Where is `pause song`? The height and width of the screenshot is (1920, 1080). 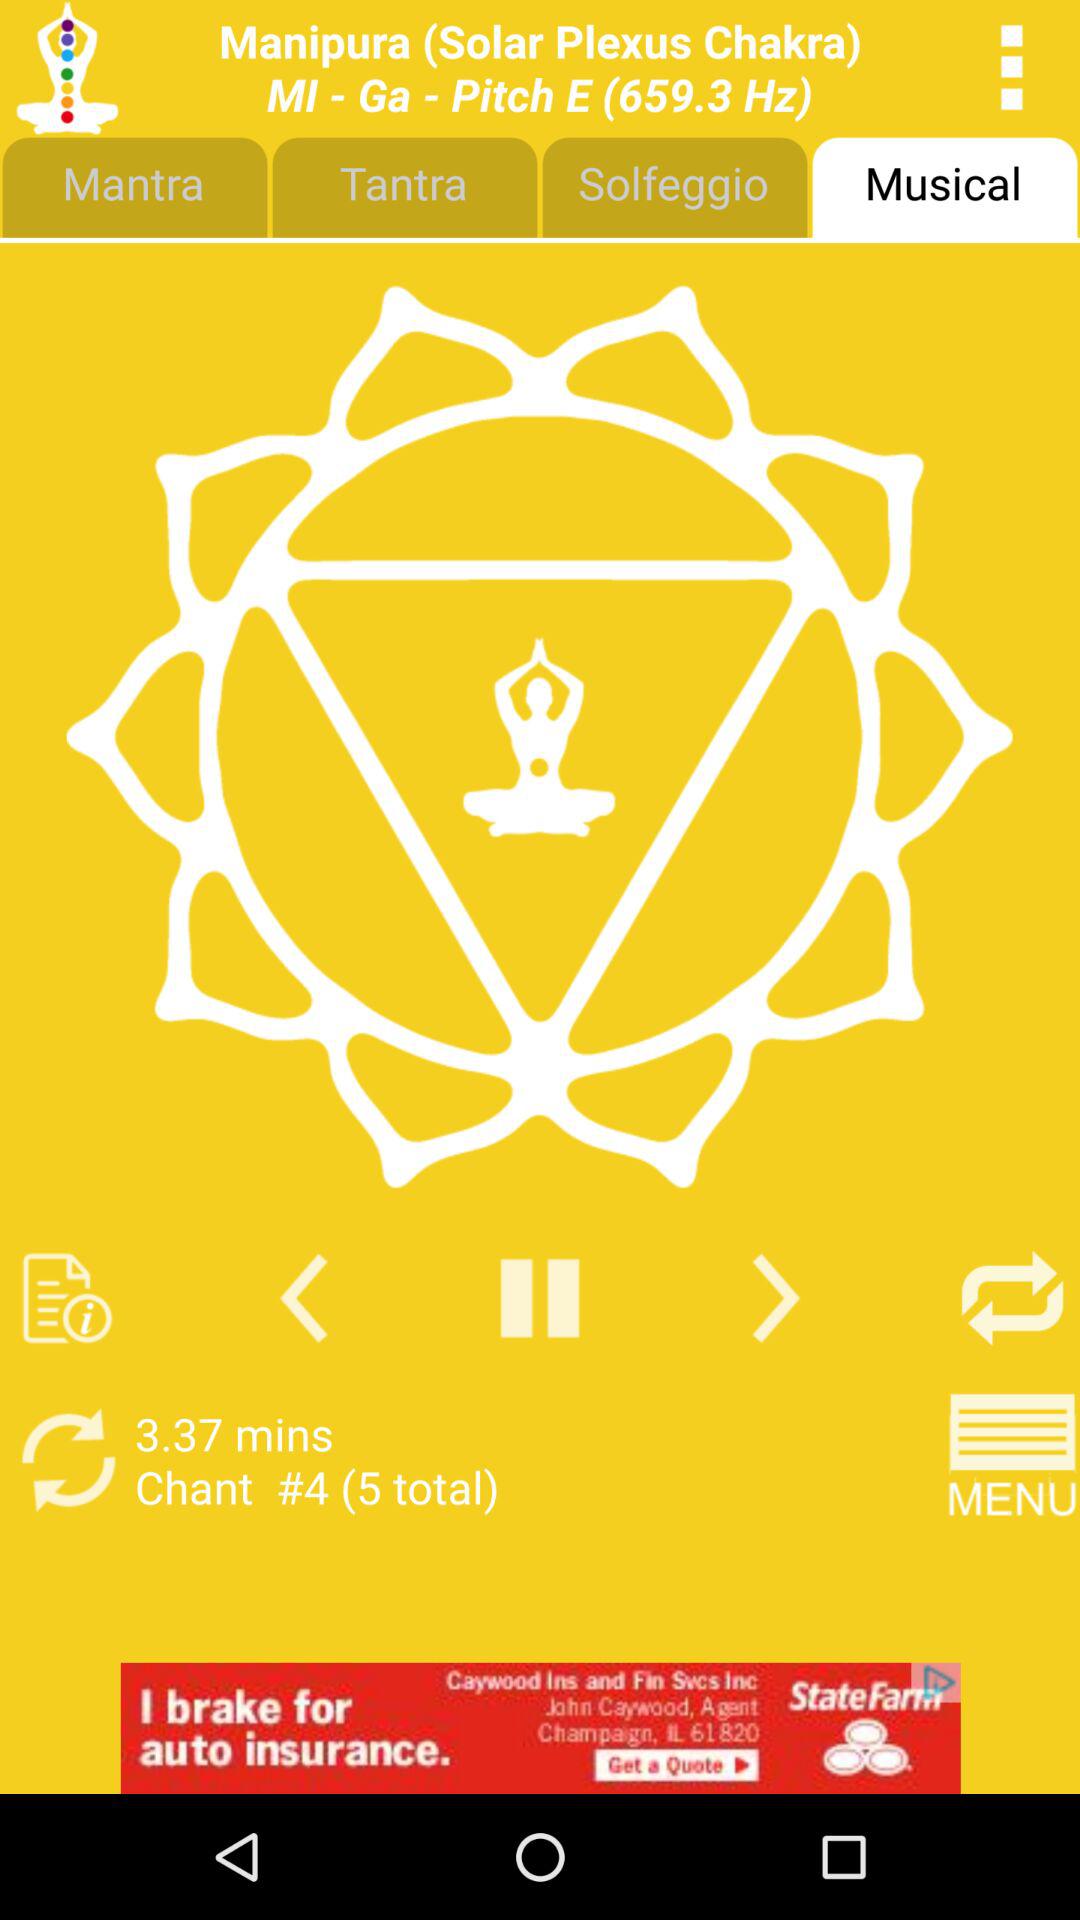
pause song is located at coordinates (540, 1298).